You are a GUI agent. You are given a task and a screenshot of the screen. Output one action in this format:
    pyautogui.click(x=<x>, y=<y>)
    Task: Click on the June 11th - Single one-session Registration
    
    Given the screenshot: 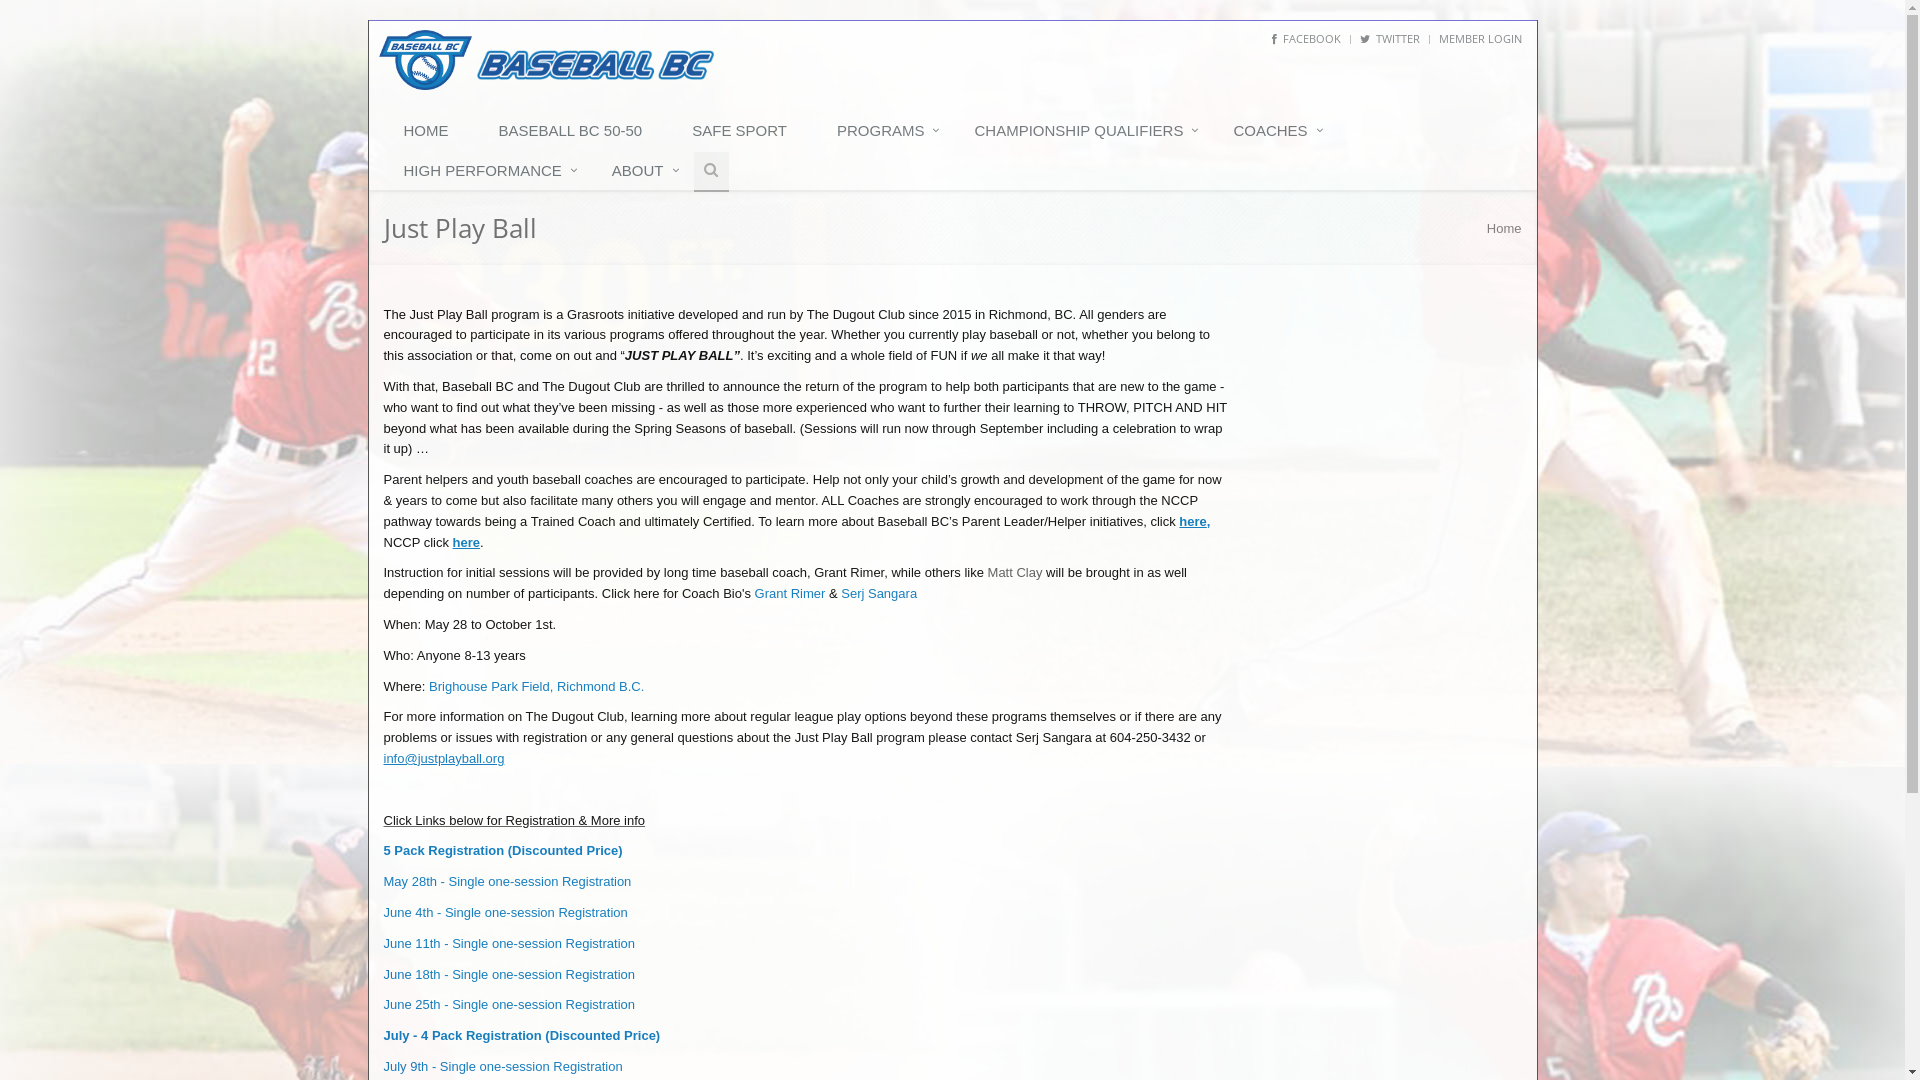 What is the action you would take?
    pyautogui.click(x=510, y=944)
    